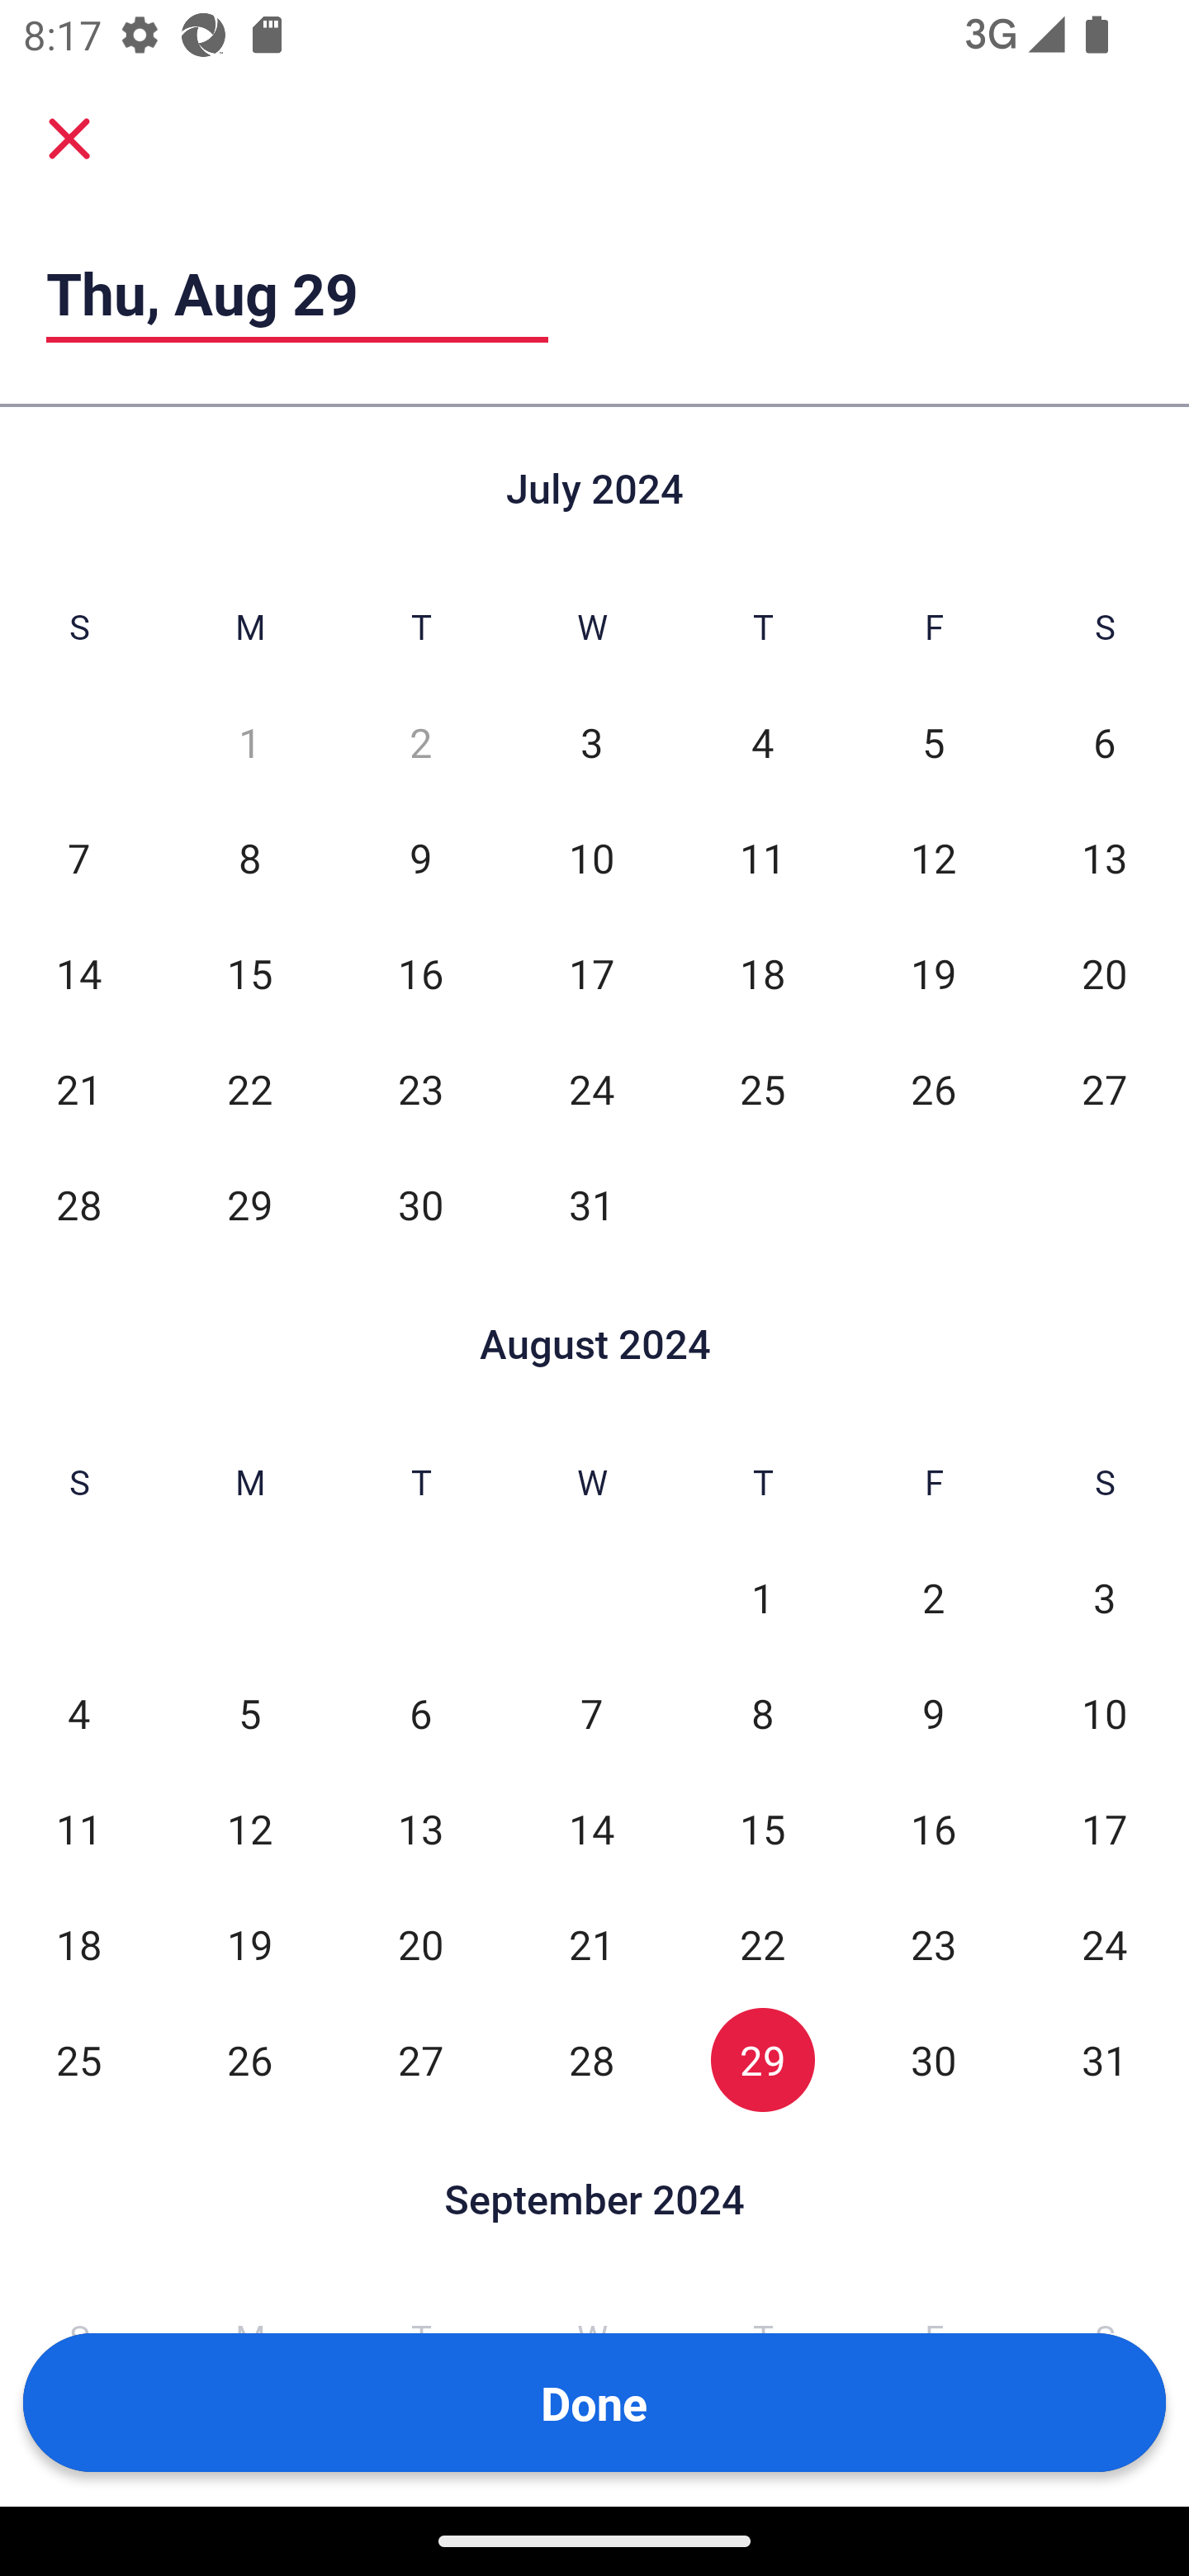 The width and height of the screenshot is (1189, 2576). I want to click on 28 Wed, Aug 28, Not Selected, so click(591, 2059).